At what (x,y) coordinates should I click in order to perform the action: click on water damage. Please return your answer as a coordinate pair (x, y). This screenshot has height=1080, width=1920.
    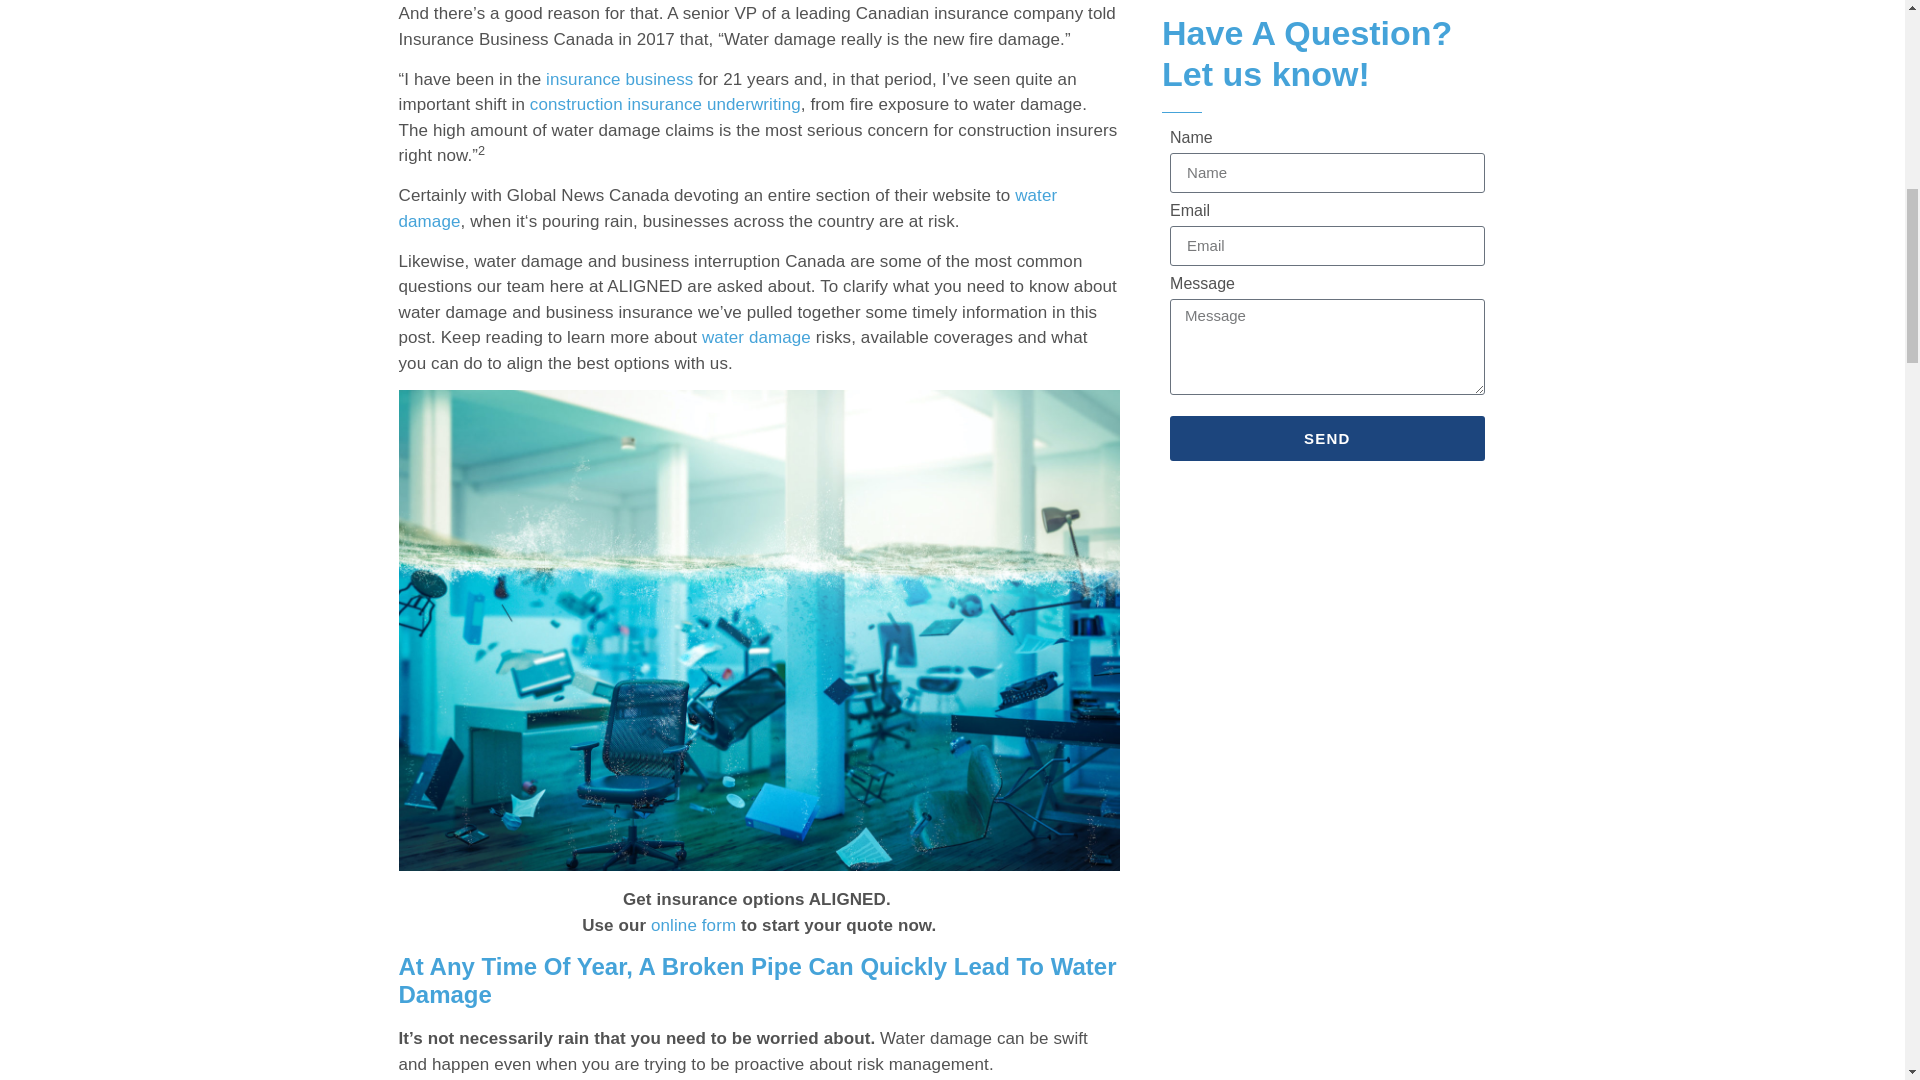
    Looking at the image, I should click on (727, 208).